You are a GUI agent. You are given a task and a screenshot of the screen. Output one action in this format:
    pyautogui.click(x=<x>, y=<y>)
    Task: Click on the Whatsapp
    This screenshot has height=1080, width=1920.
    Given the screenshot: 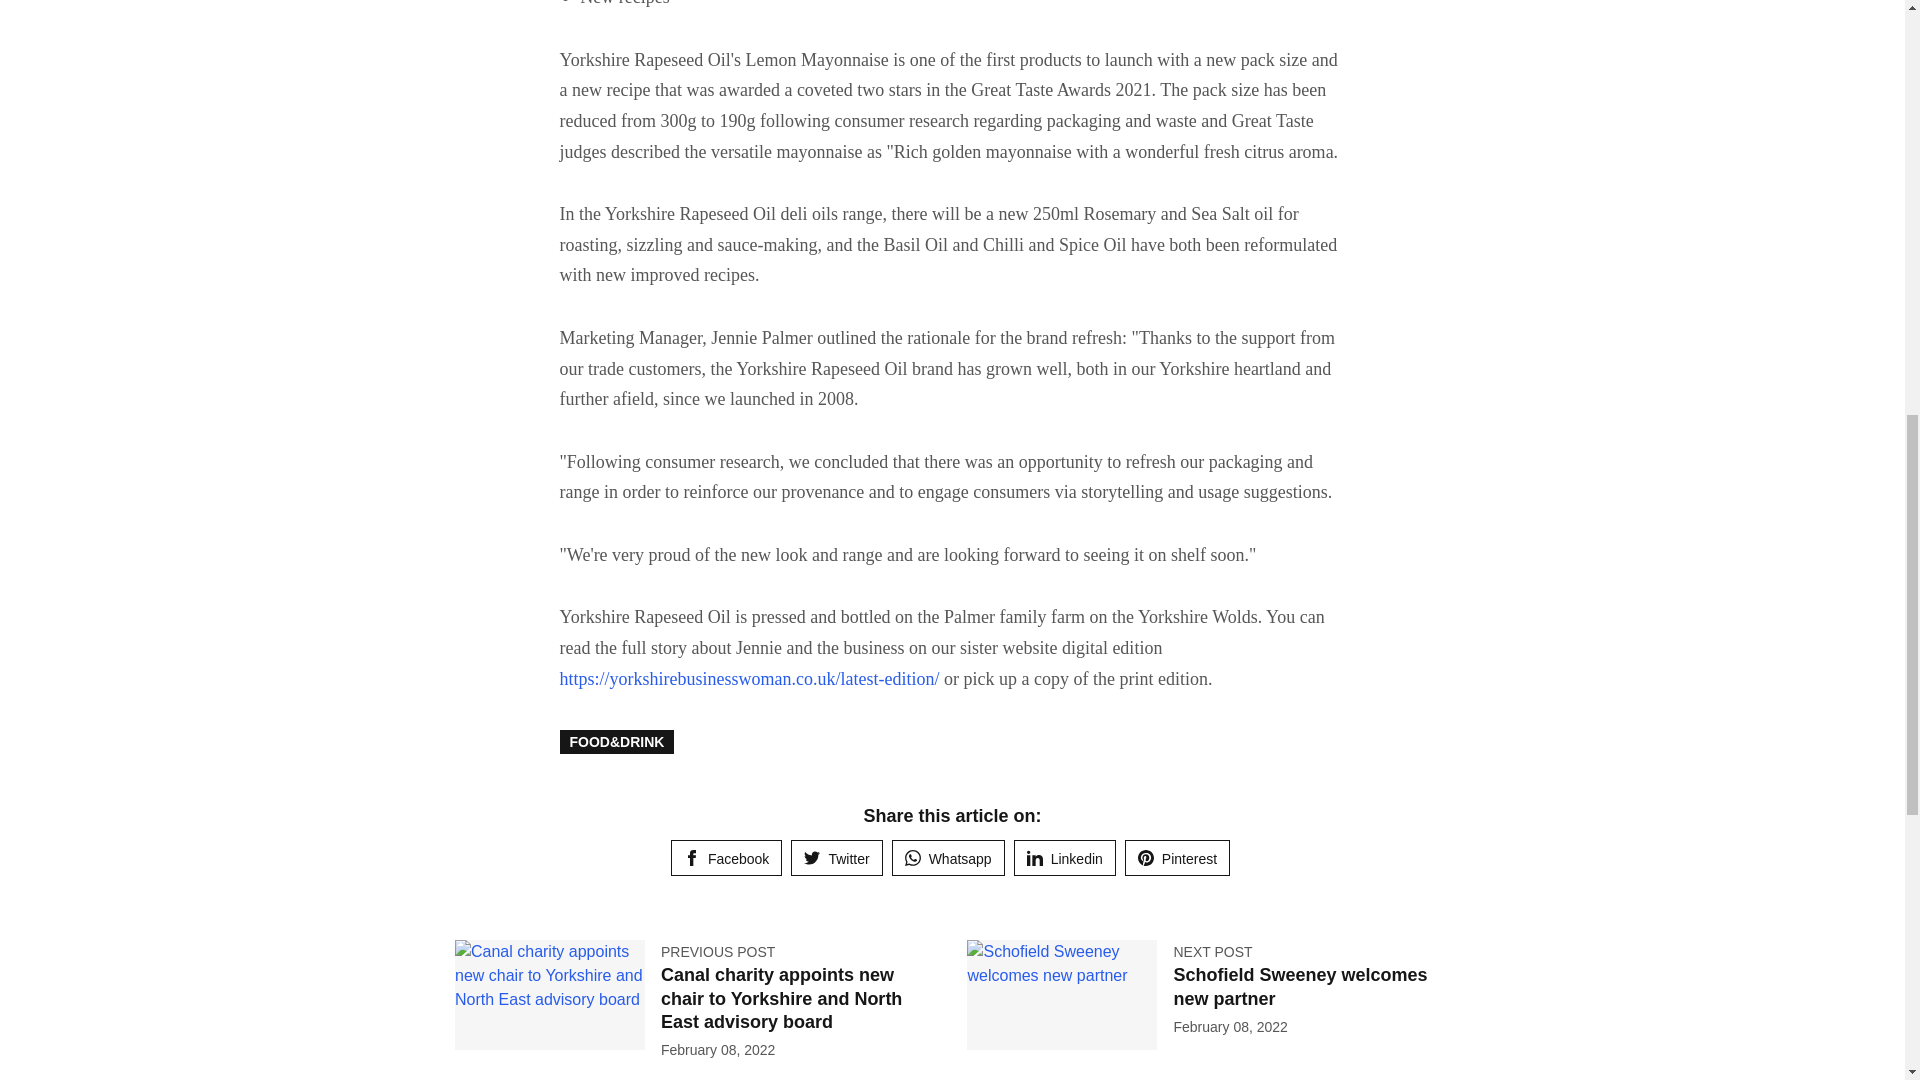 What is the action you would take?
    pyautogui.click(x=948, y=858)
    